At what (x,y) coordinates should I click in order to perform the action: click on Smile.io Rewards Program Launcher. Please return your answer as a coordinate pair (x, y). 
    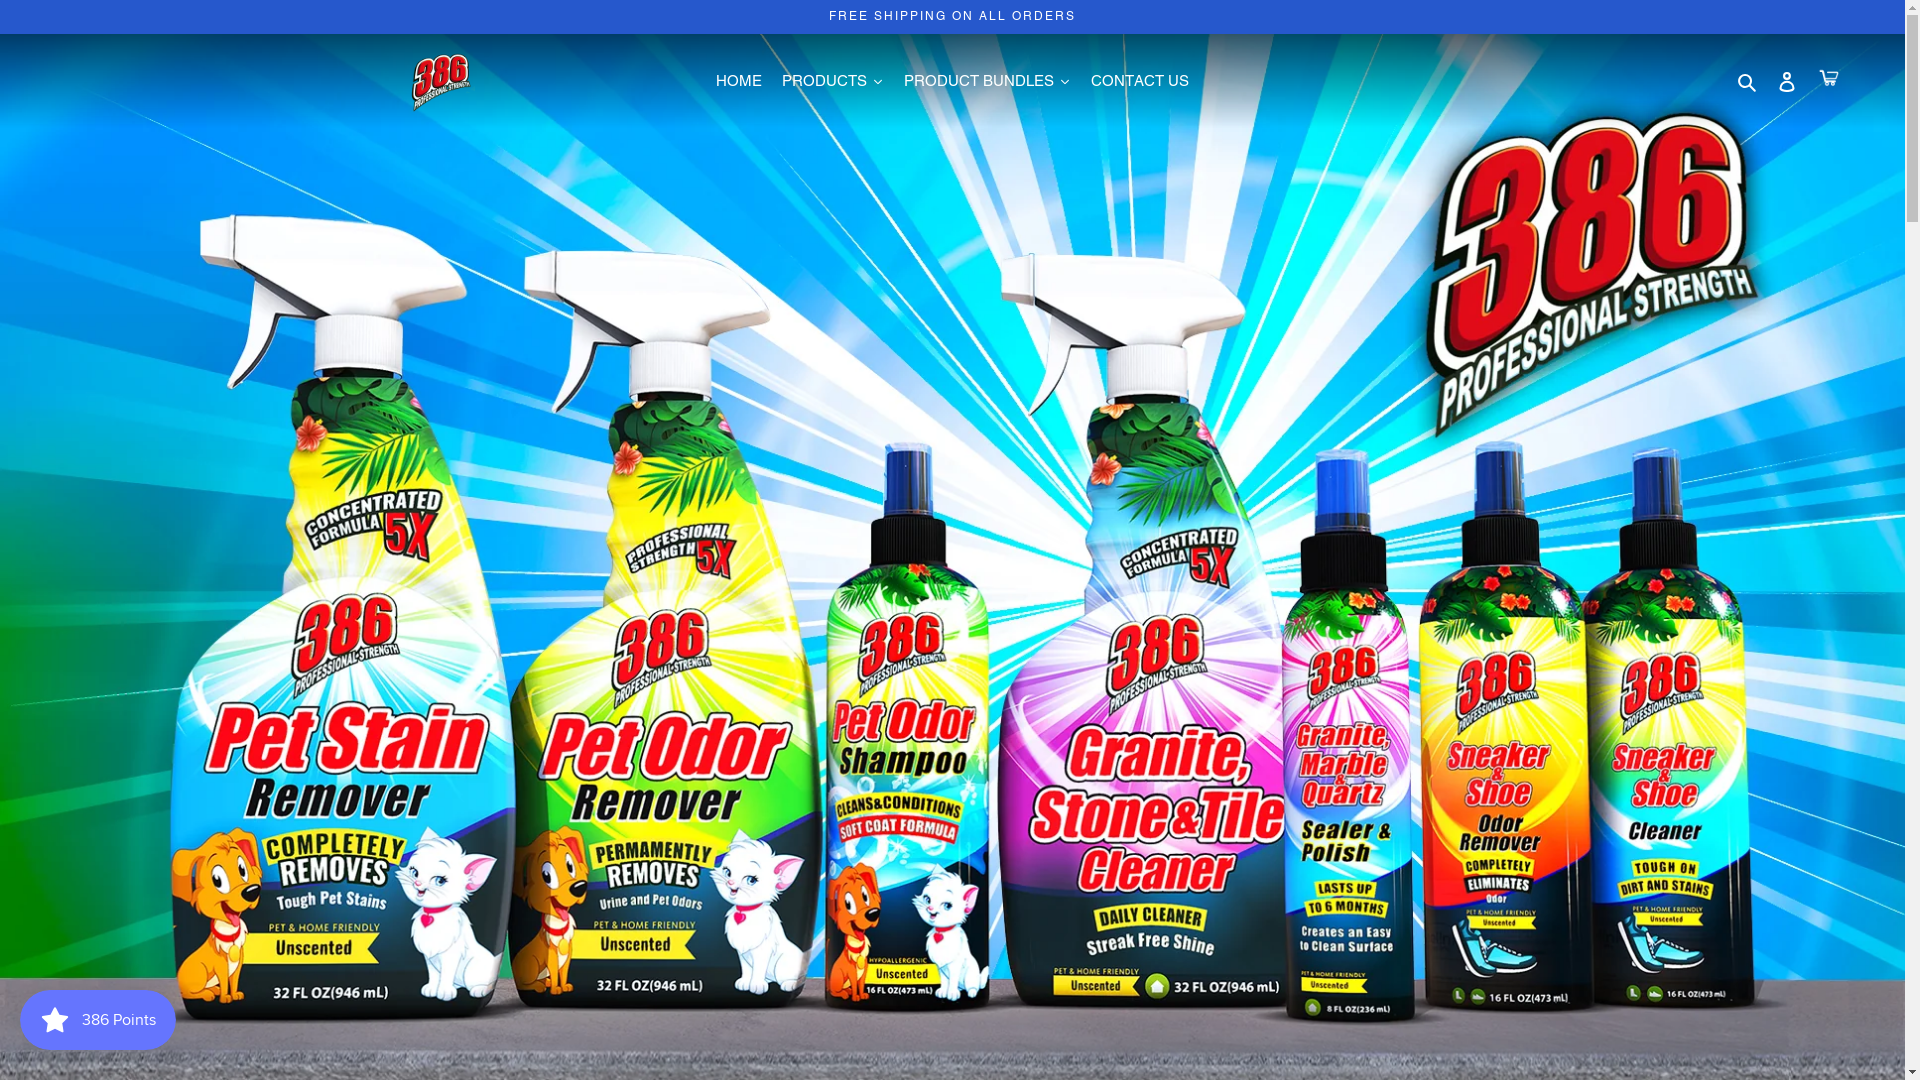
    Looking at the image, I should click on (98, 1020).